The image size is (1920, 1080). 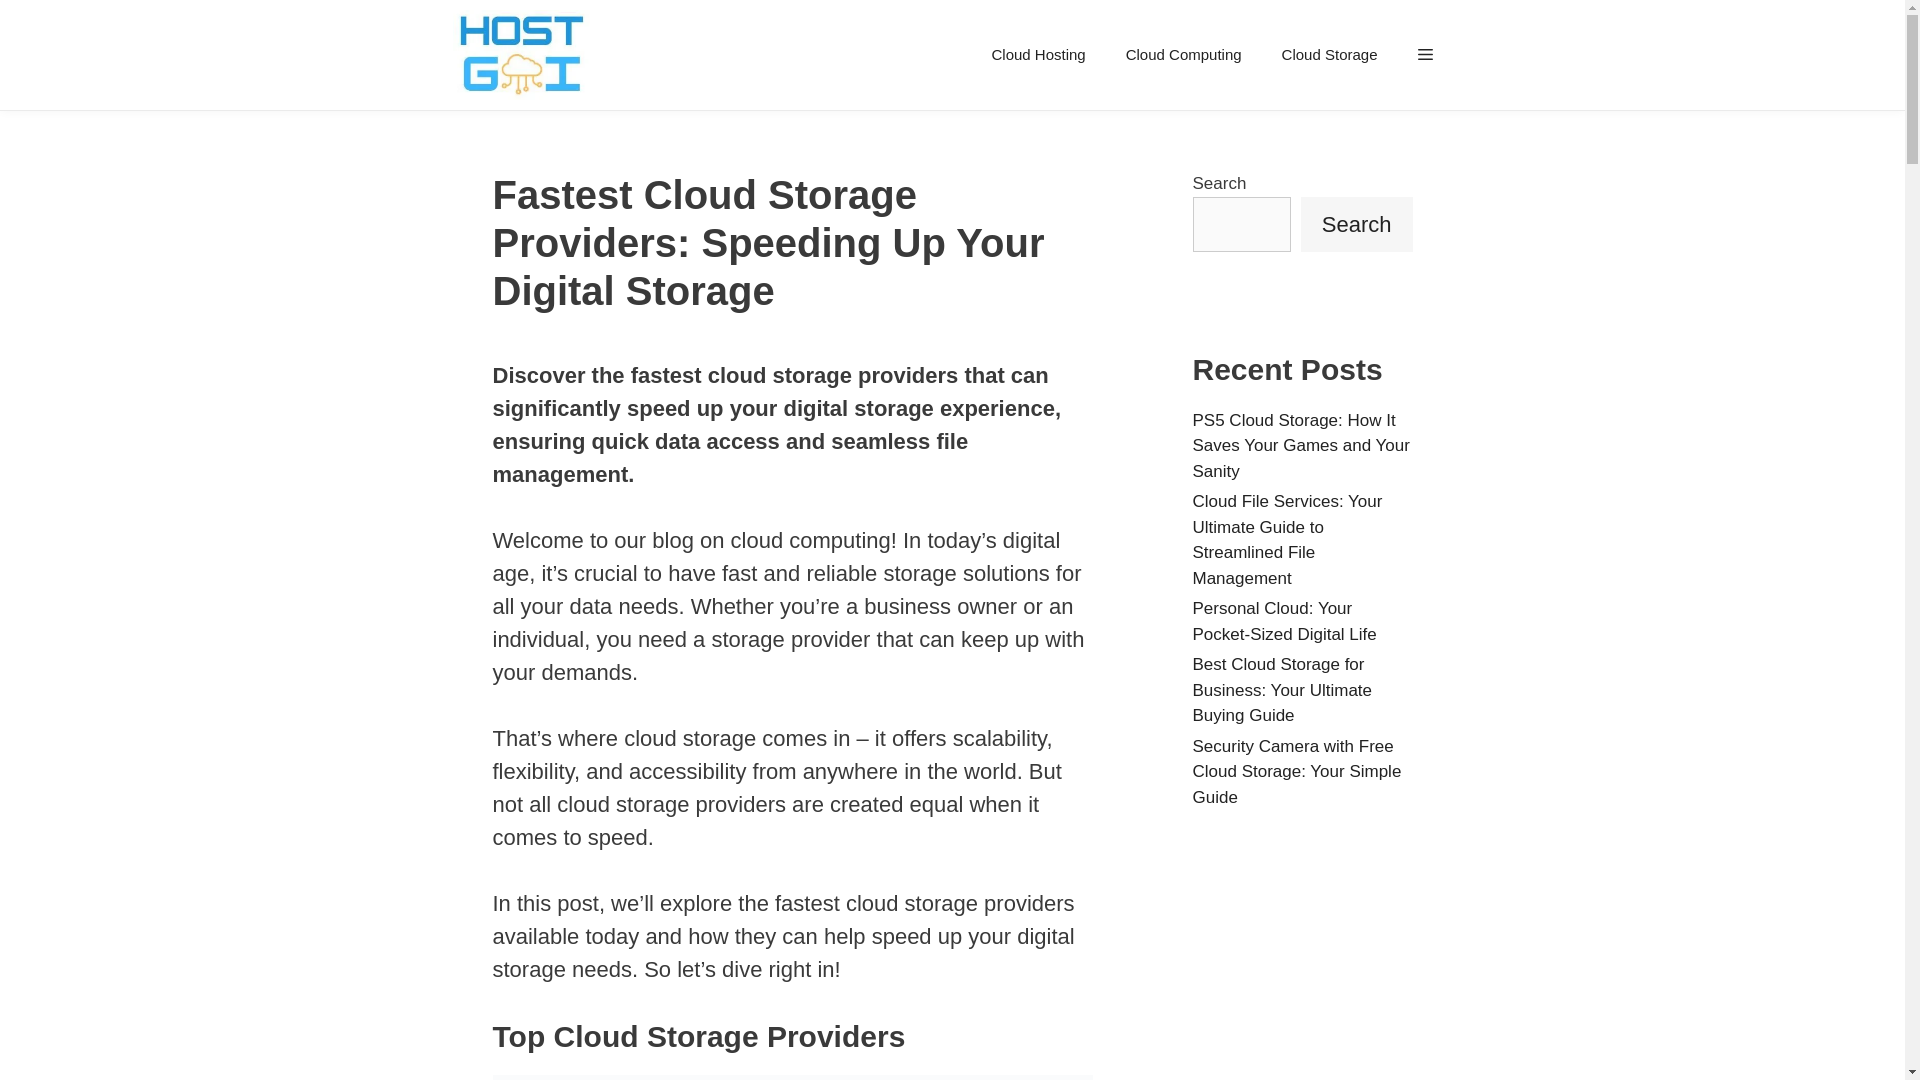 I want to click on Best Cloud Storage for Business: Your Ultimate Buying Guide, so click(x=1282, y=689).